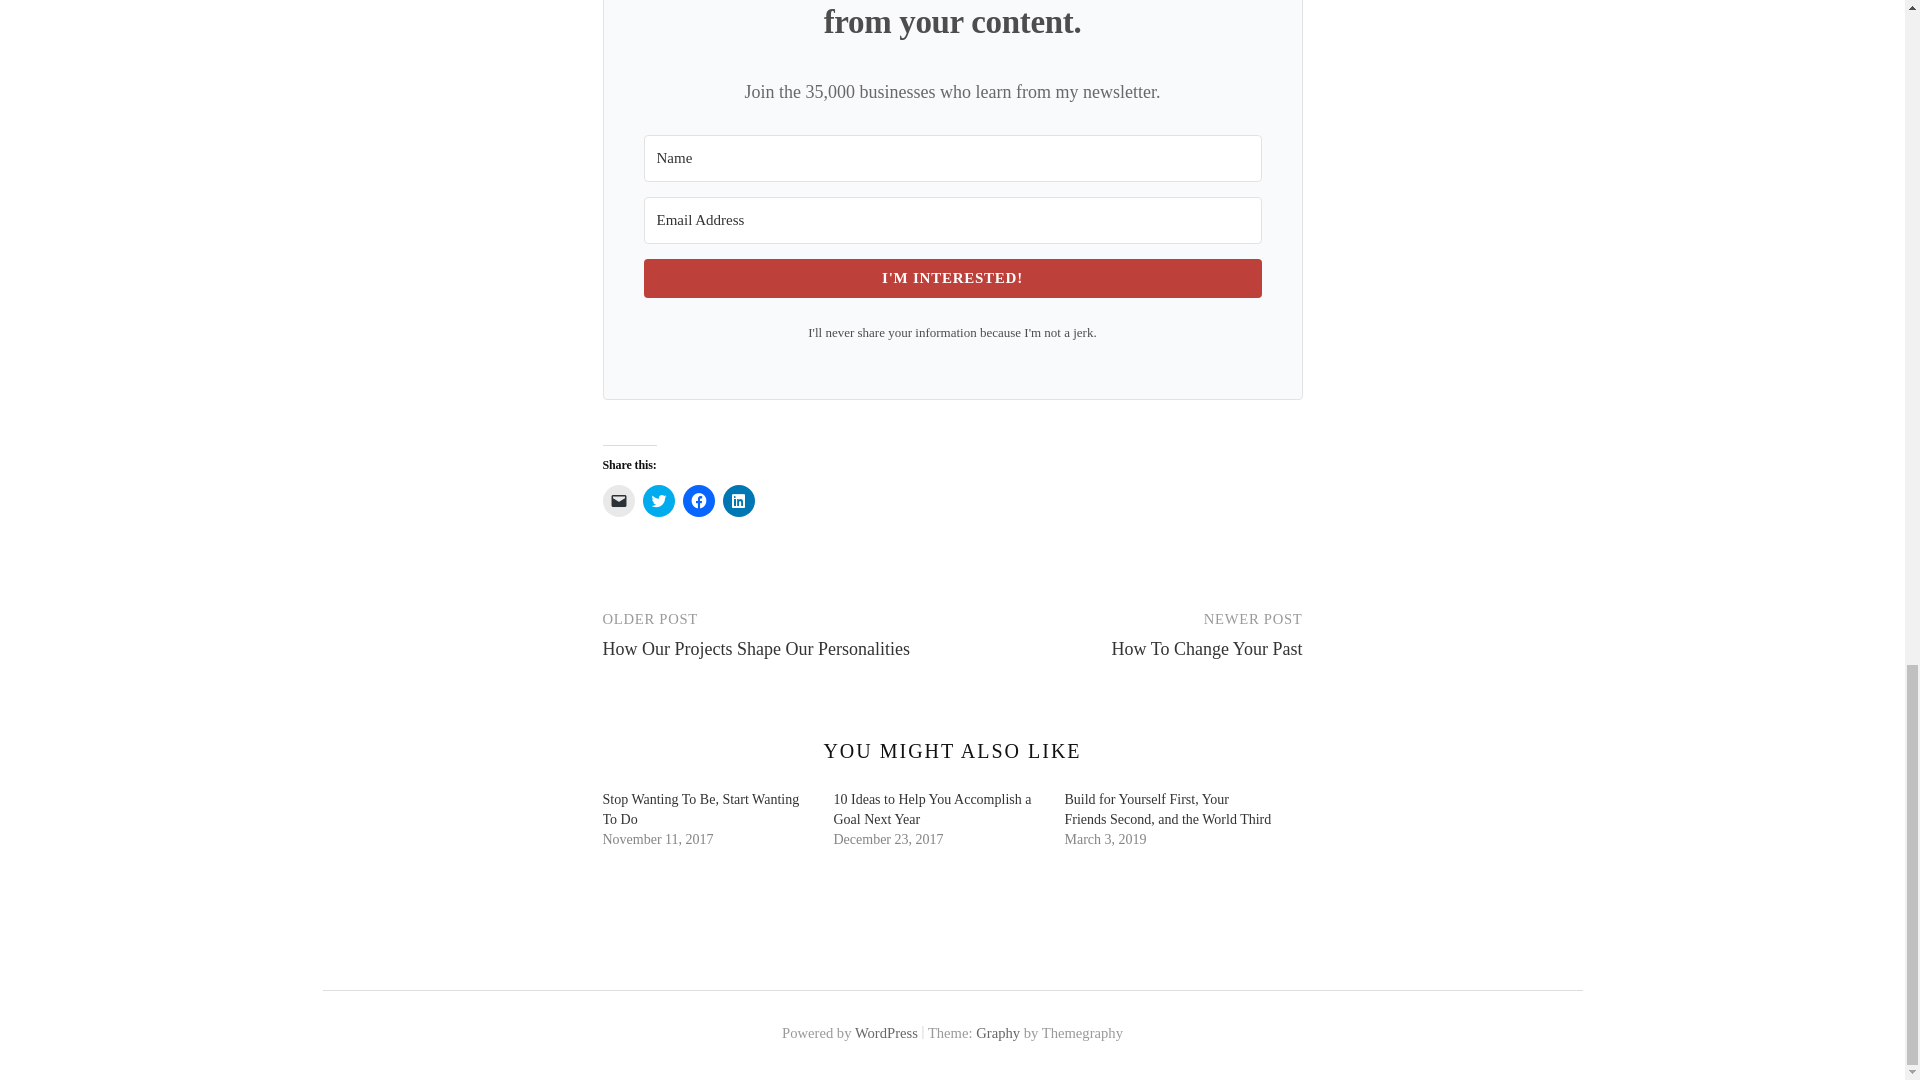 This screenshot has width=1920, height=1080. I want to click on I'M INTERESTED!, so click(952, 278).